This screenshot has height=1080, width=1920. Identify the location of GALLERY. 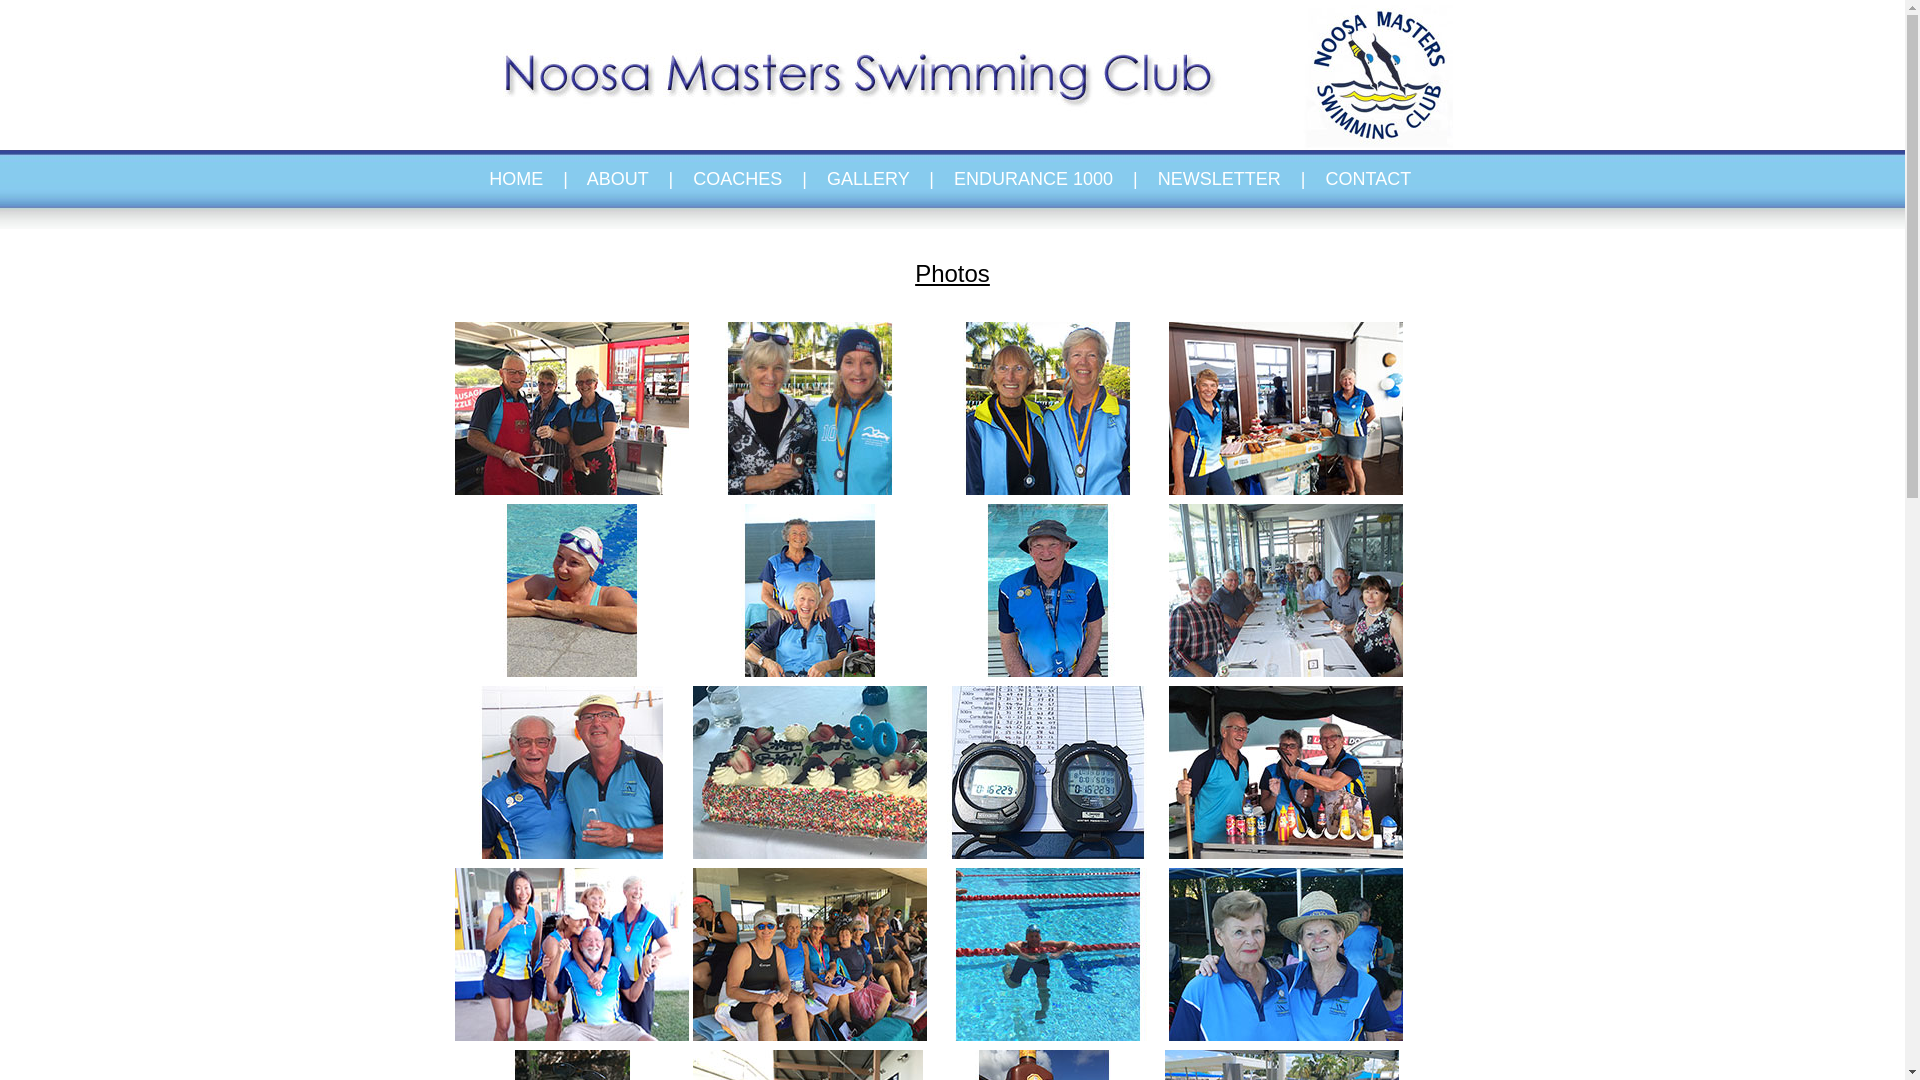
(868, 179).